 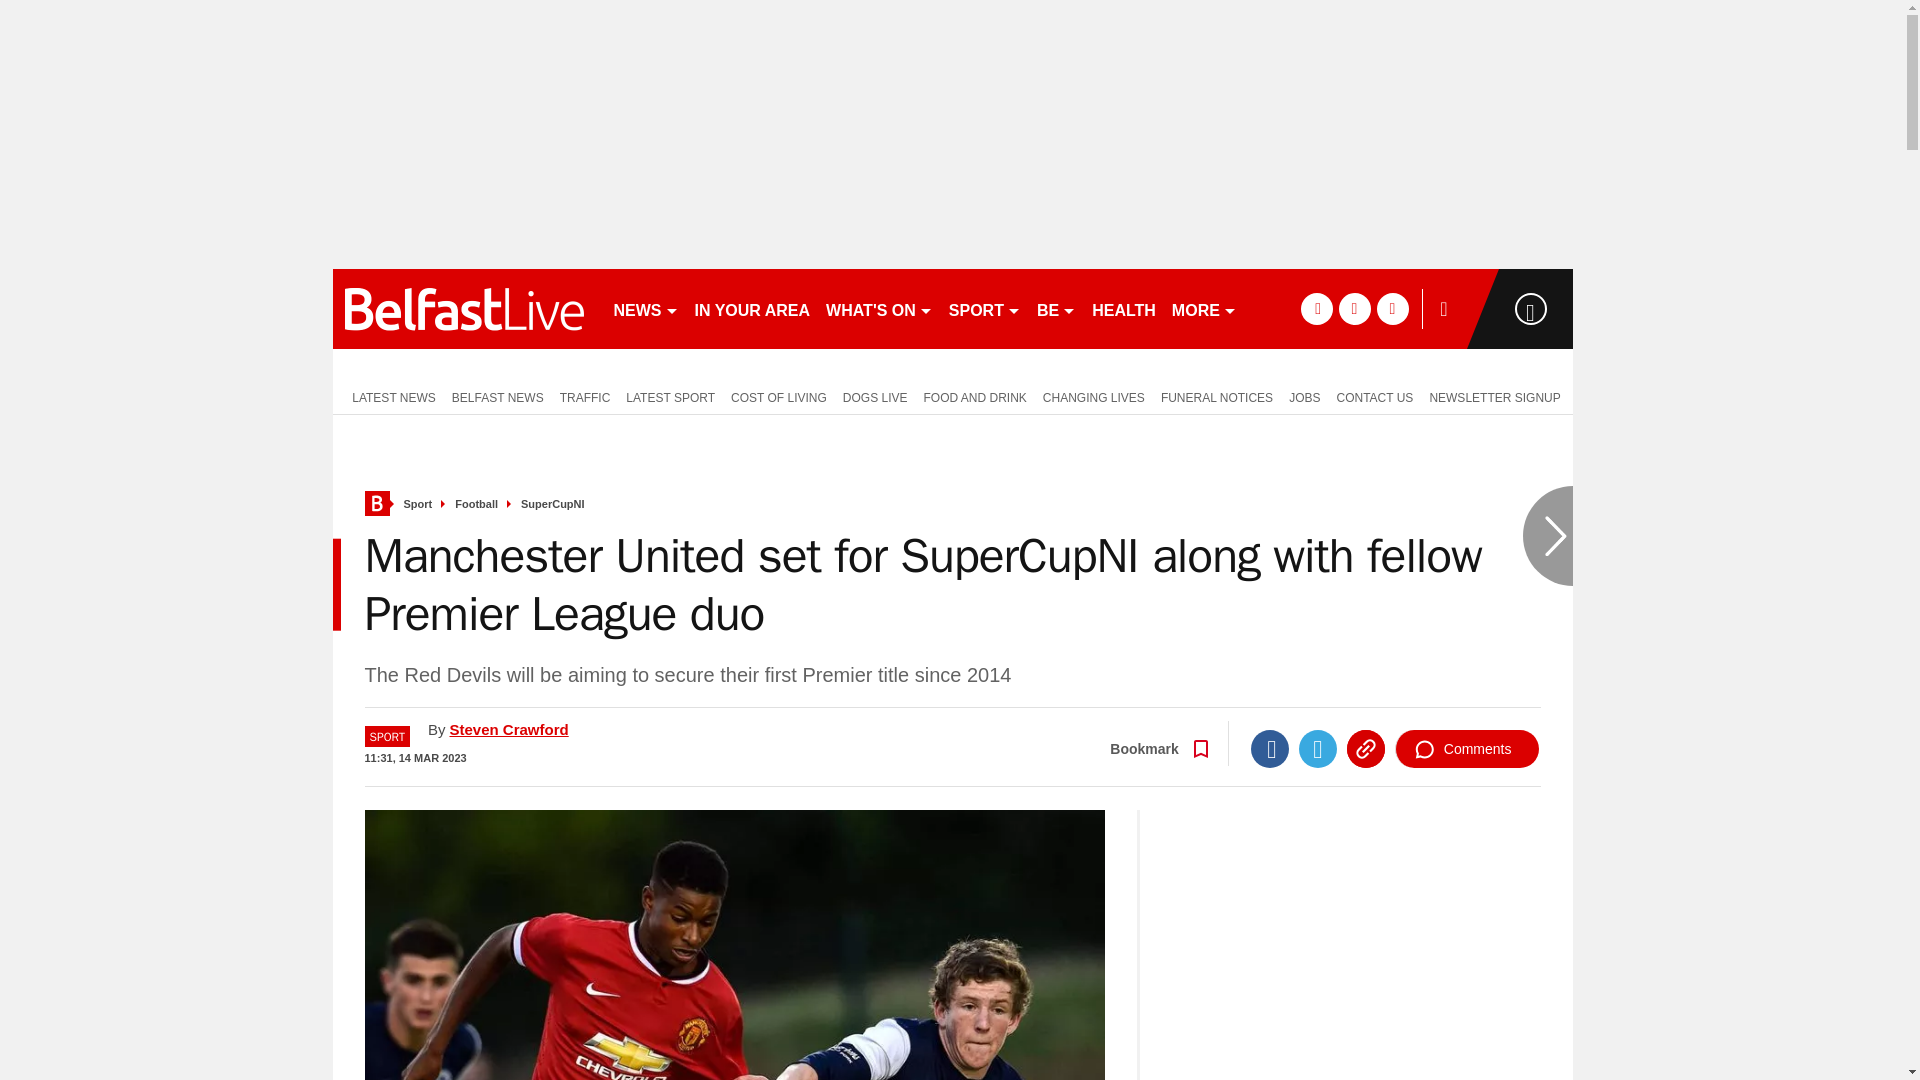 I want to click on Facebook, so click(x=1270, y=748).